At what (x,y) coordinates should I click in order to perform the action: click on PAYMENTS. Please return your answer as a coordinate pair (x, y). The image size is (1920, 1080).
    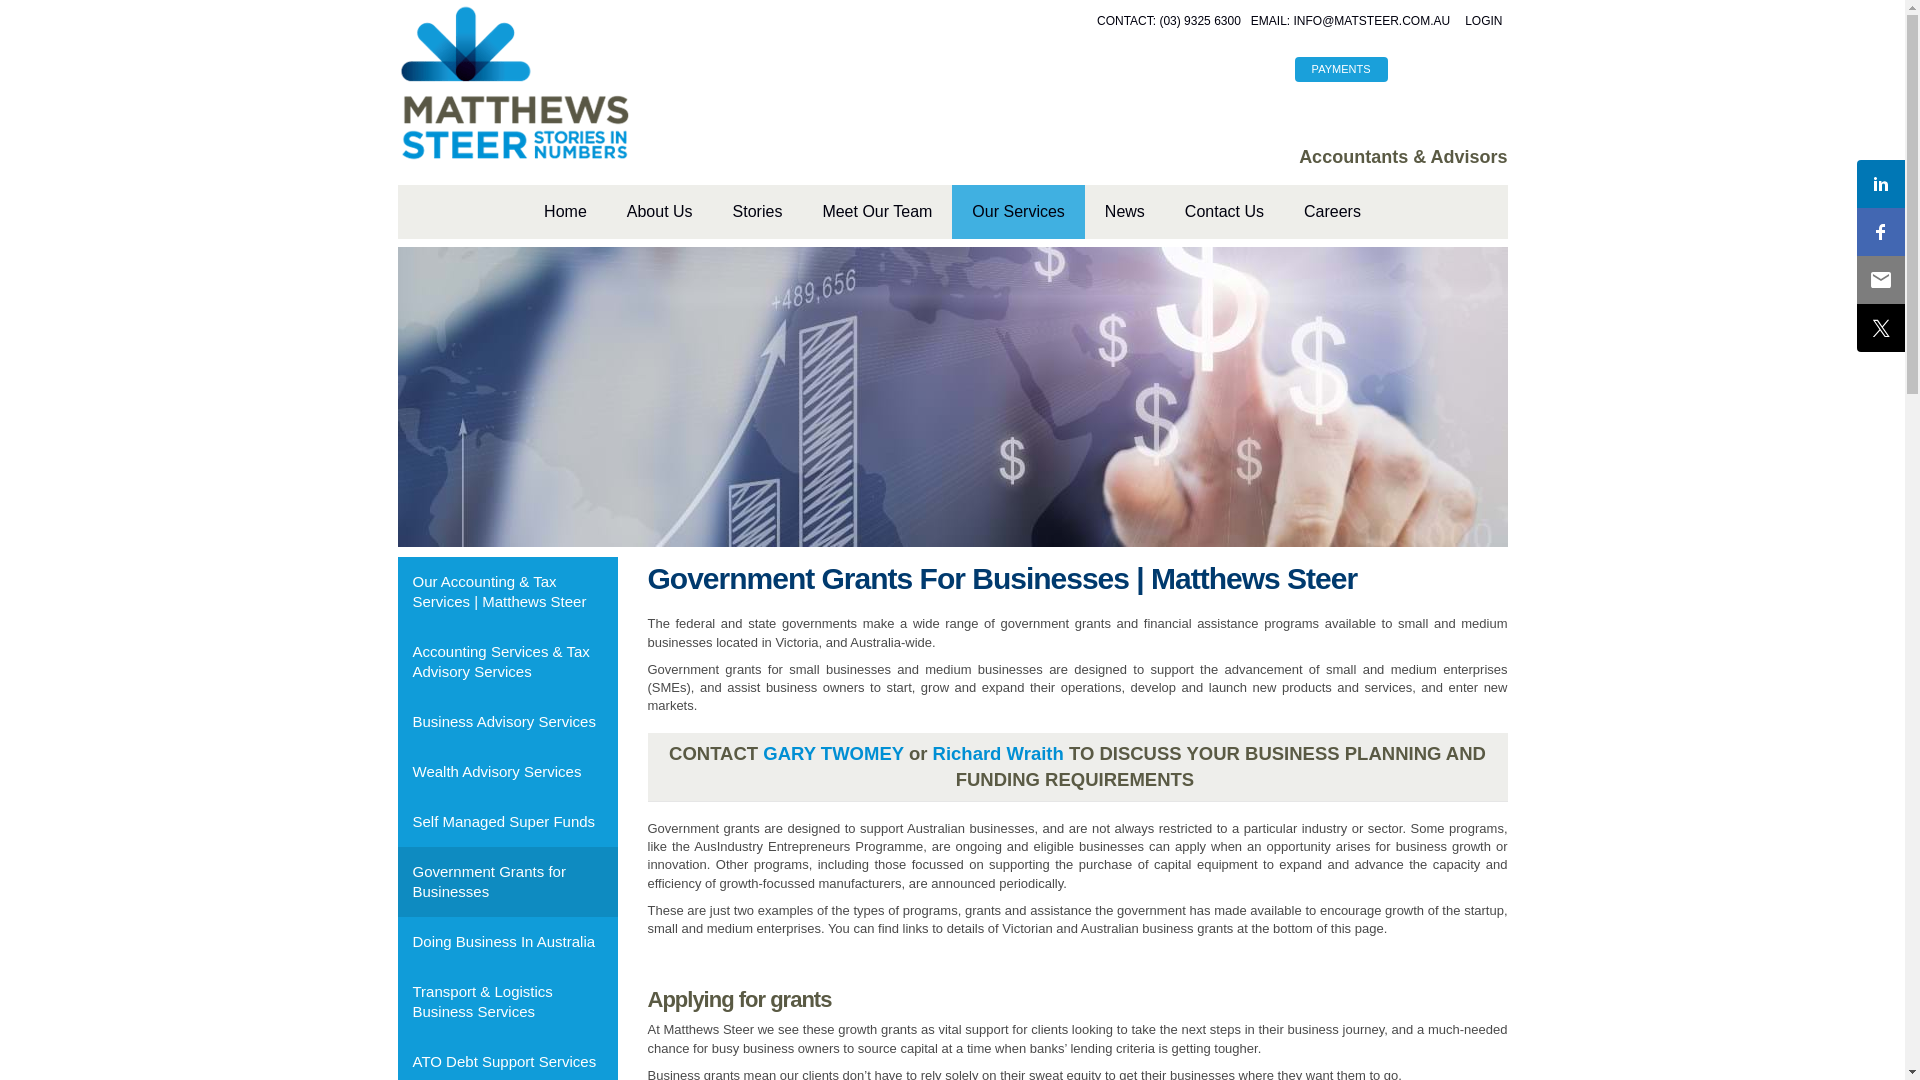
    Looking at the image, I should click on (1342, 70).